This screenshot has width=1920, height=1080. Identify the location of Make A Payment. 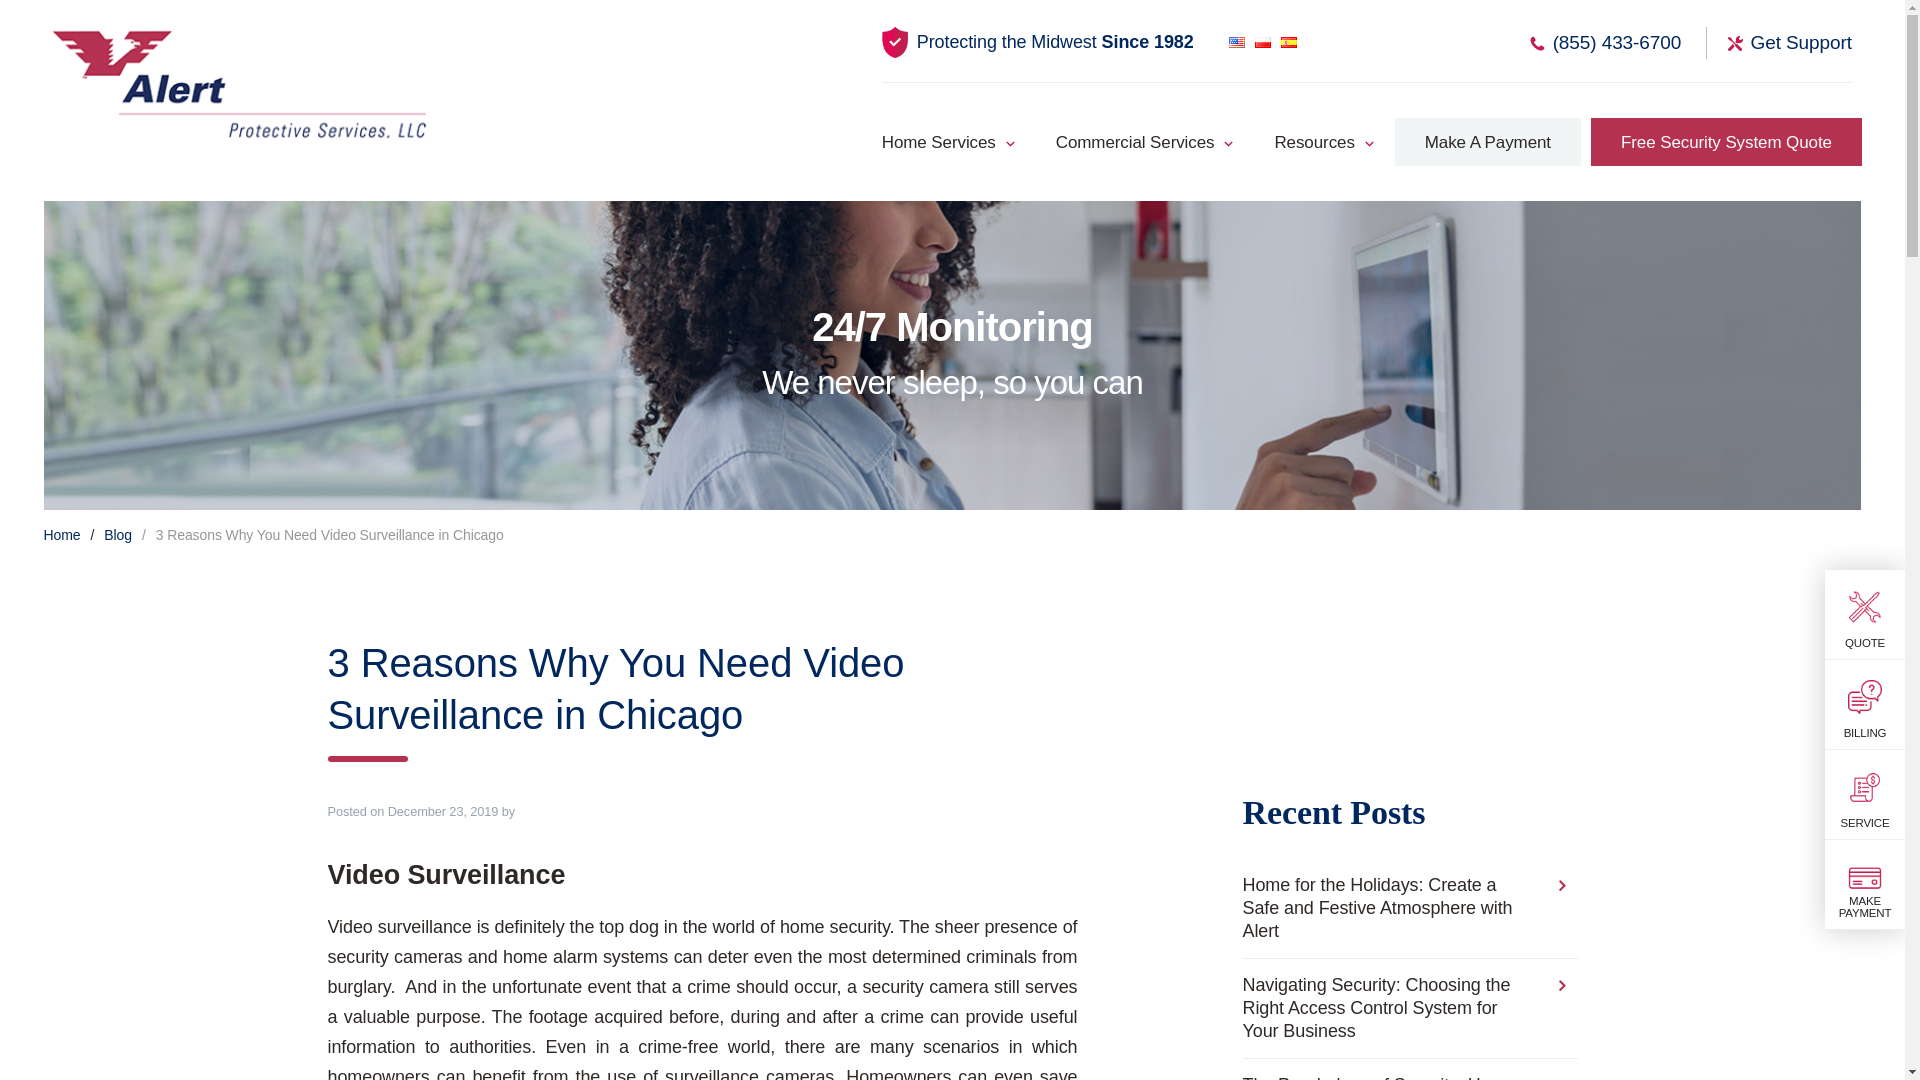
(1488, 142).